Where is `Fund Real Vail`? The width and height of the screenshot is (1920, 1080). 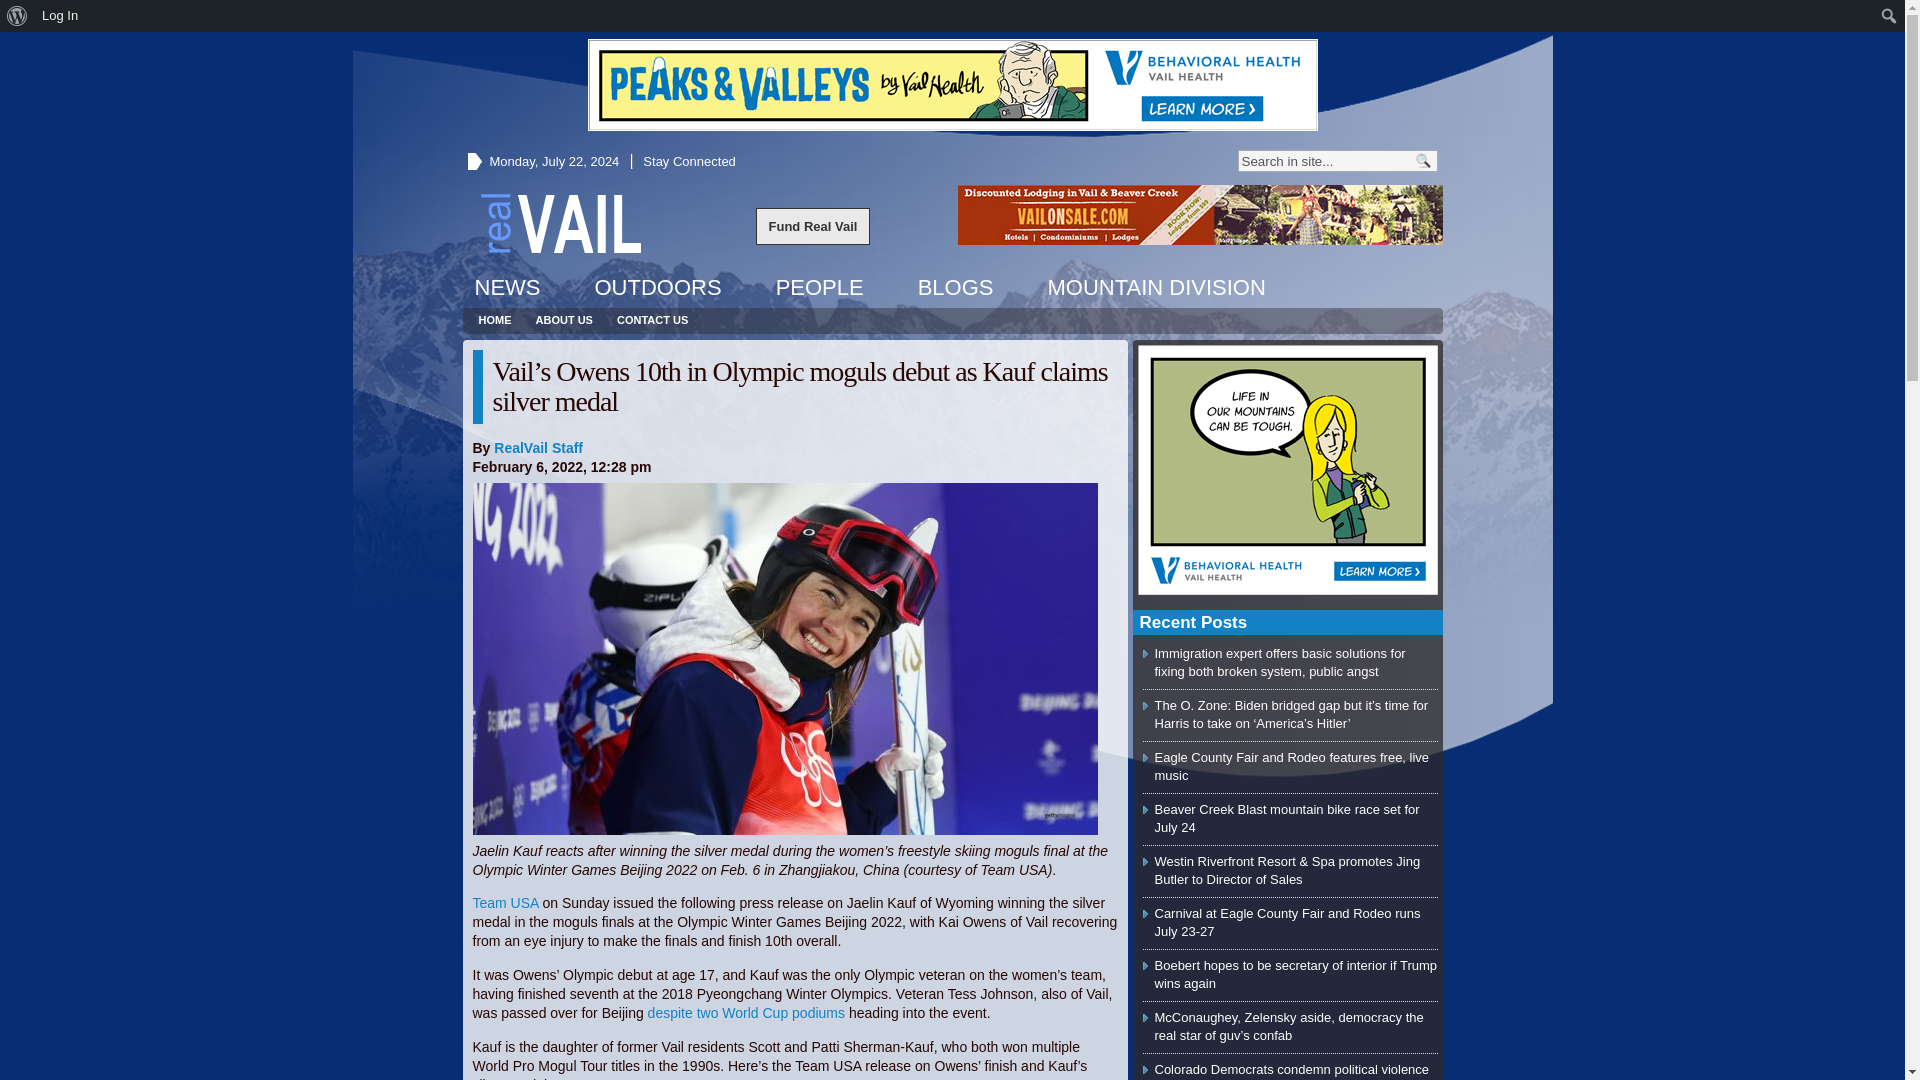
Fund Real Vail is located at coordinates (814, 226).